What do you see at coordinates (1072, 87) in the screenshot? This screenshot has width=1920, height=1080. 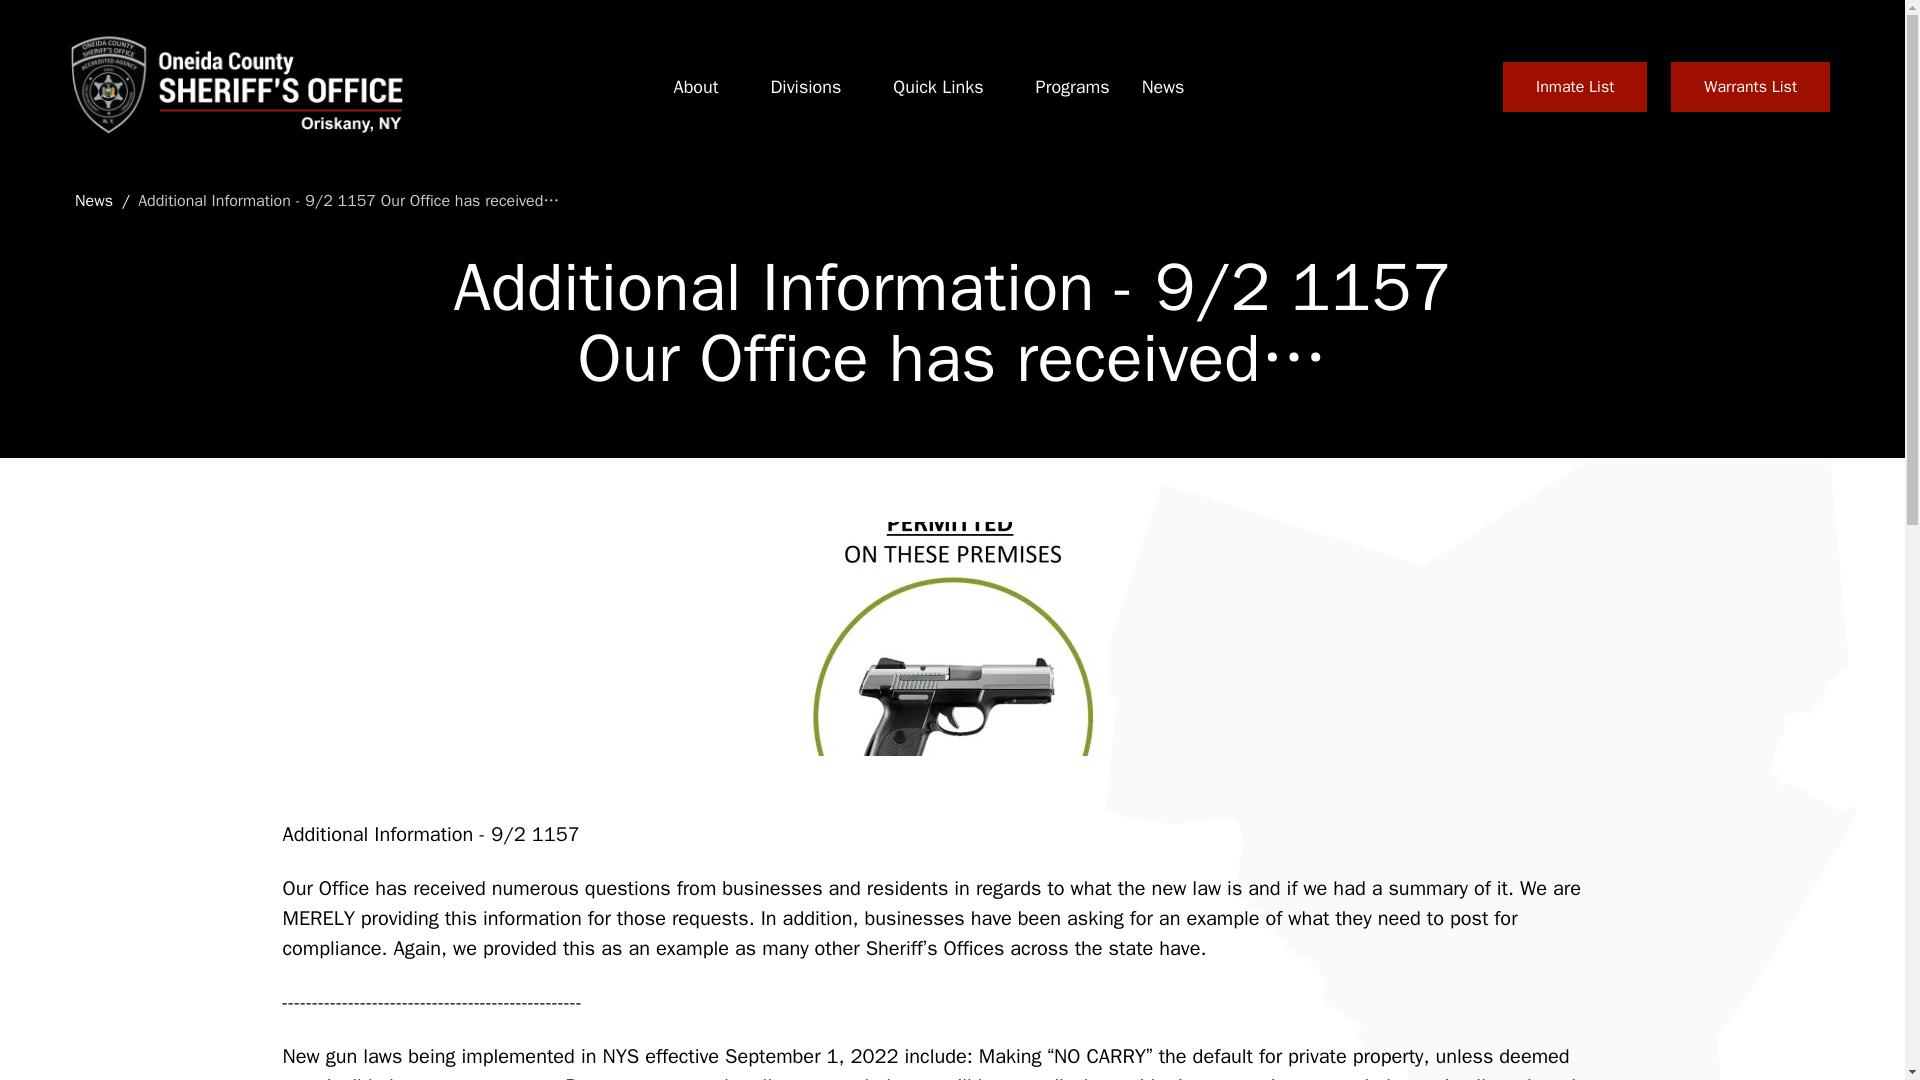 I see `Programs` at bounding box center [1072, 87].